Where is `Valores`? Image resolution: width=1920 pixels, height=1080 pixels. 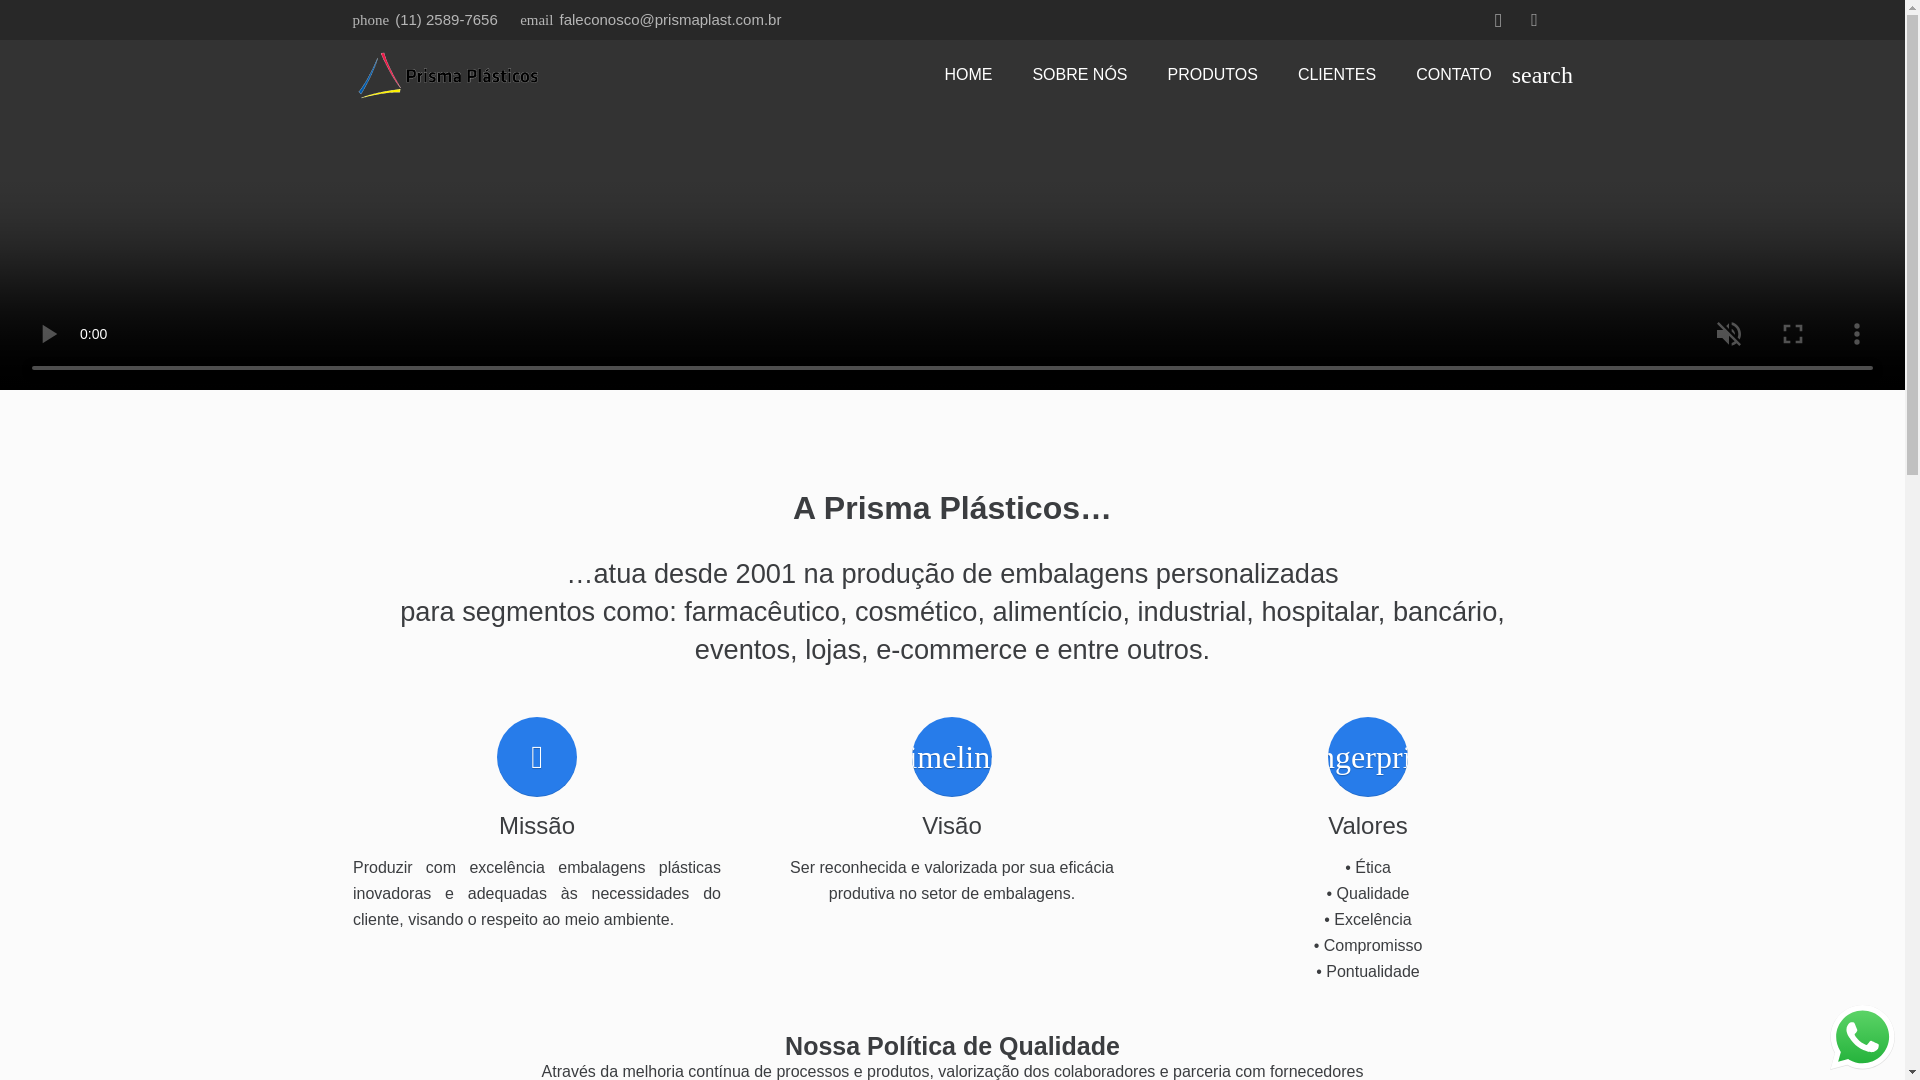
Valores is located at coordinates (1503, 864).